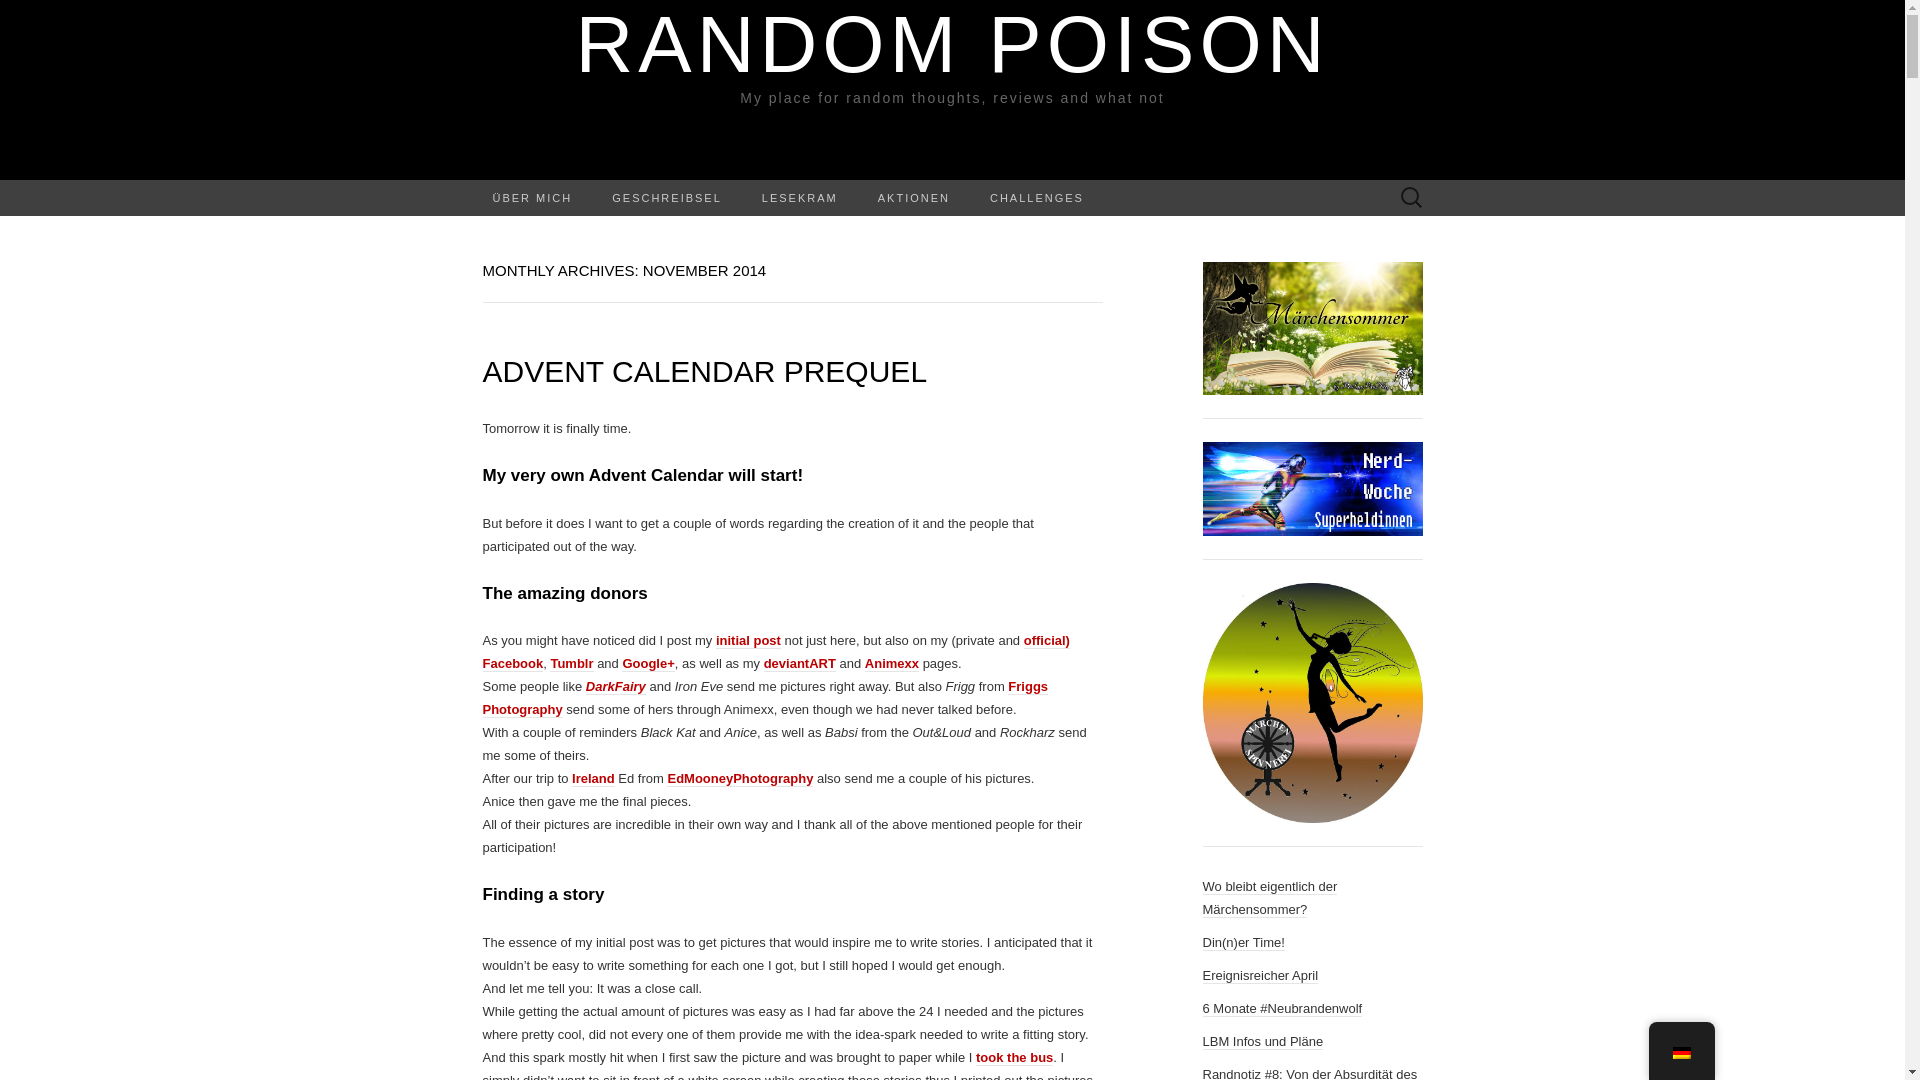 This screenshot has width=1920, height=1080. I want to click on DarkFairy's Blog, so click(615, 687).